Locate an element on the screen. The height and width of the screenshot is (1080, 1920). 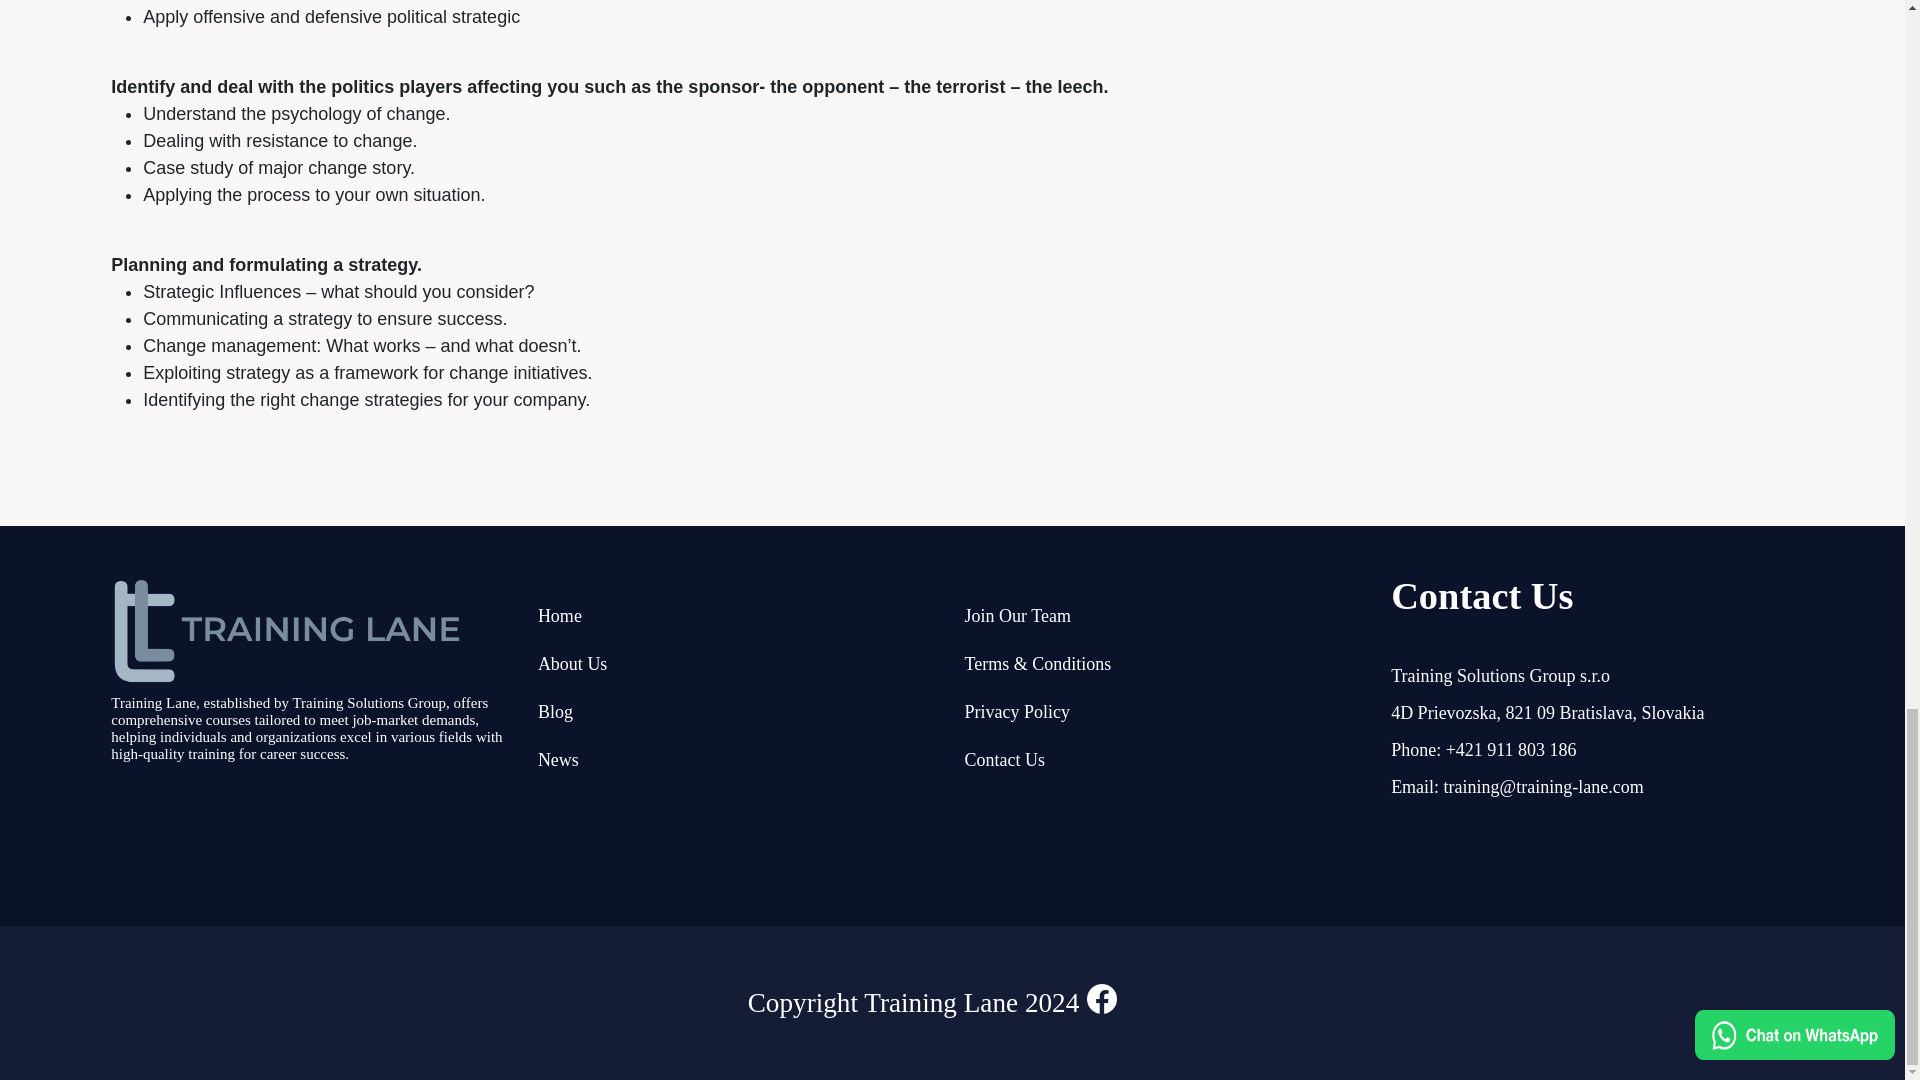
Blog is located at coordinates (554, 712).